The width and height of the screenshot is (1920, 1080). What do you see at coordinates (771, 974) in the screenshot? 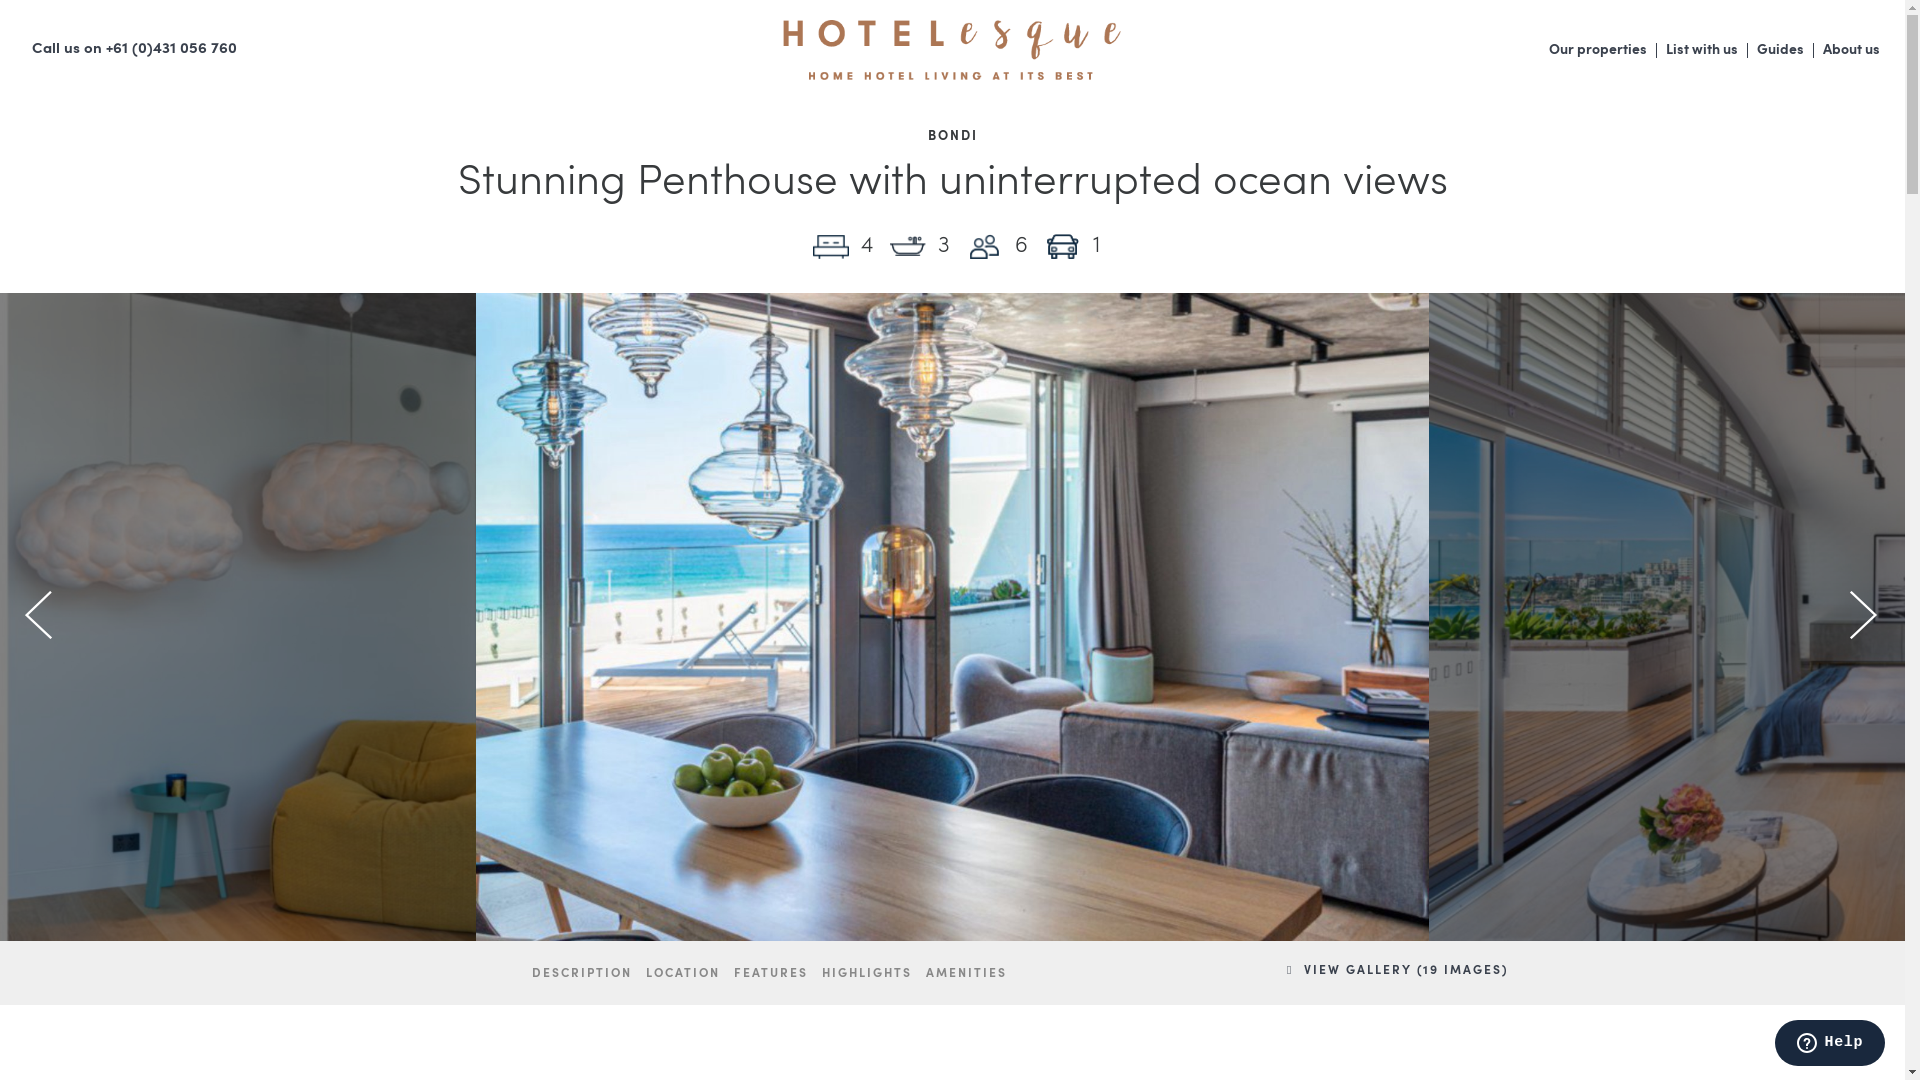
I see `FEATURES` at bounding box center [771, 974].